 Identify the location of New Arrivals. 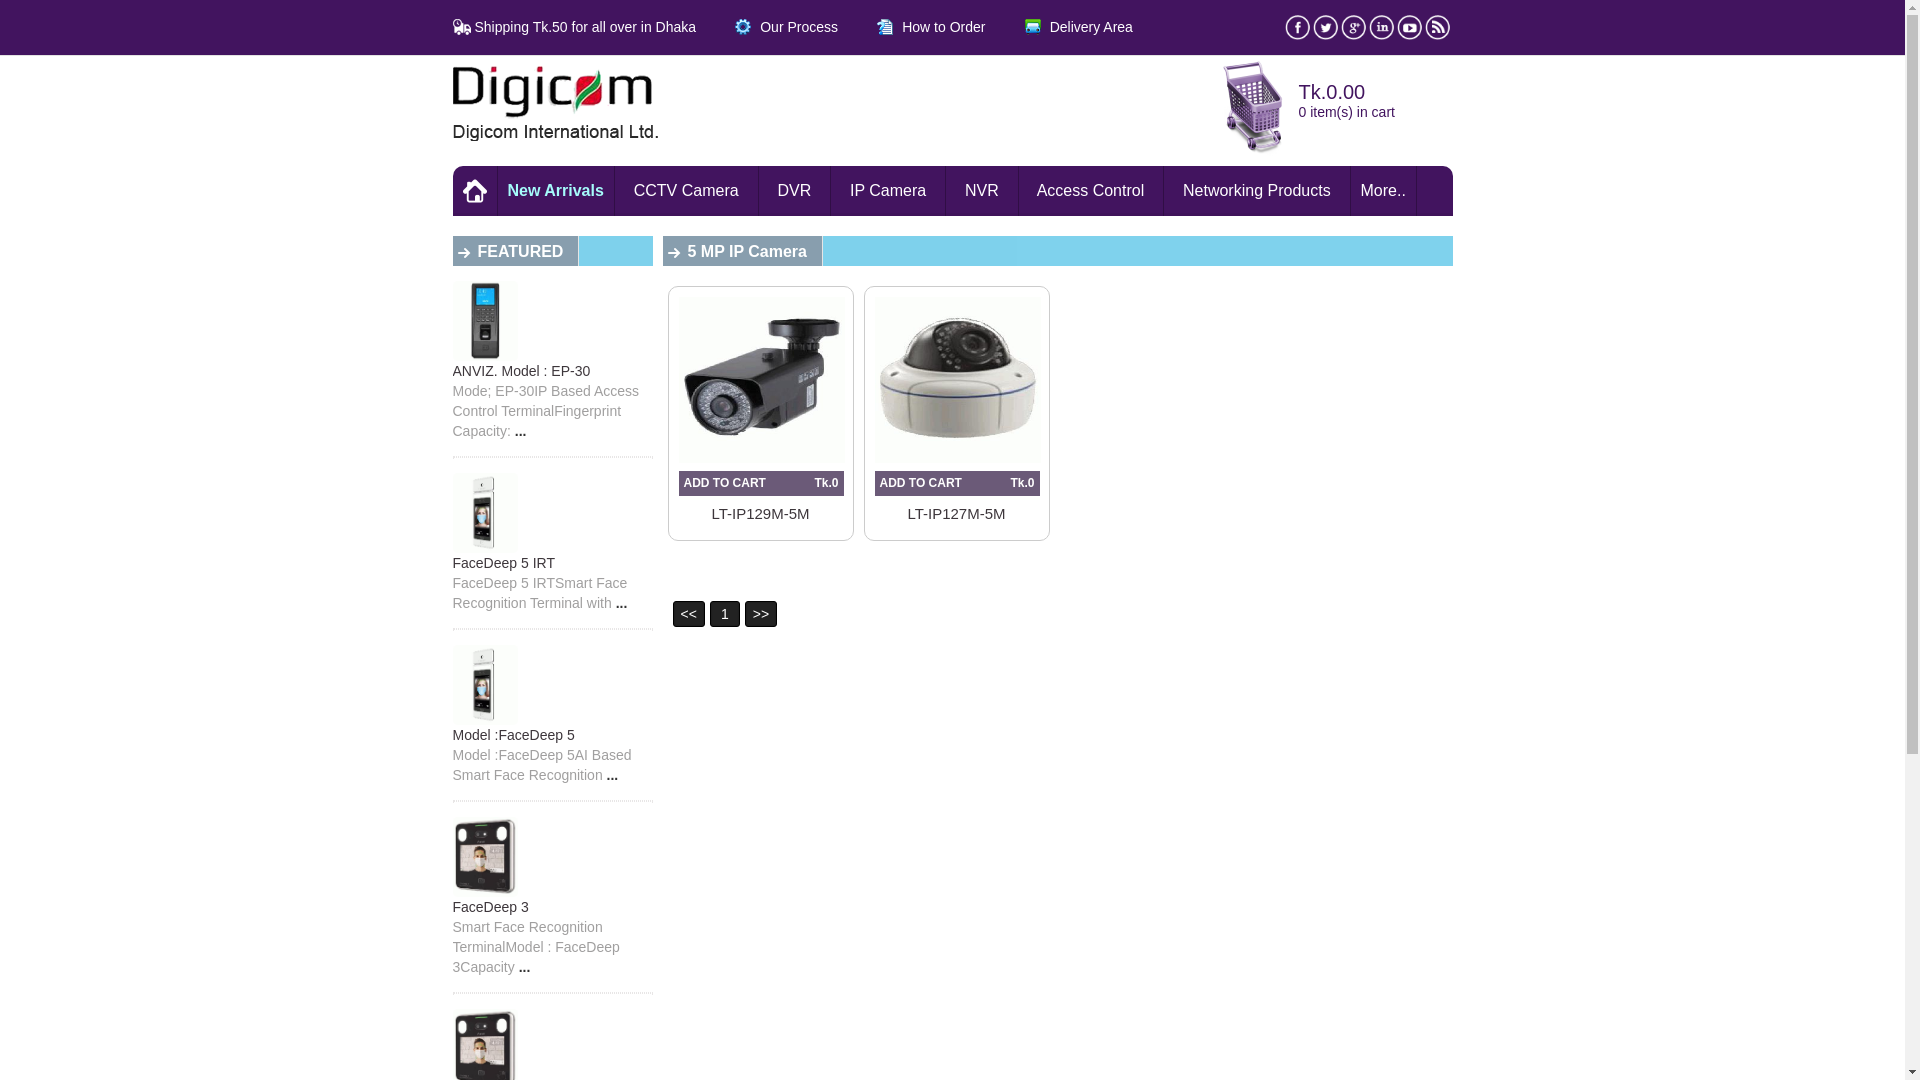
(556, 191).